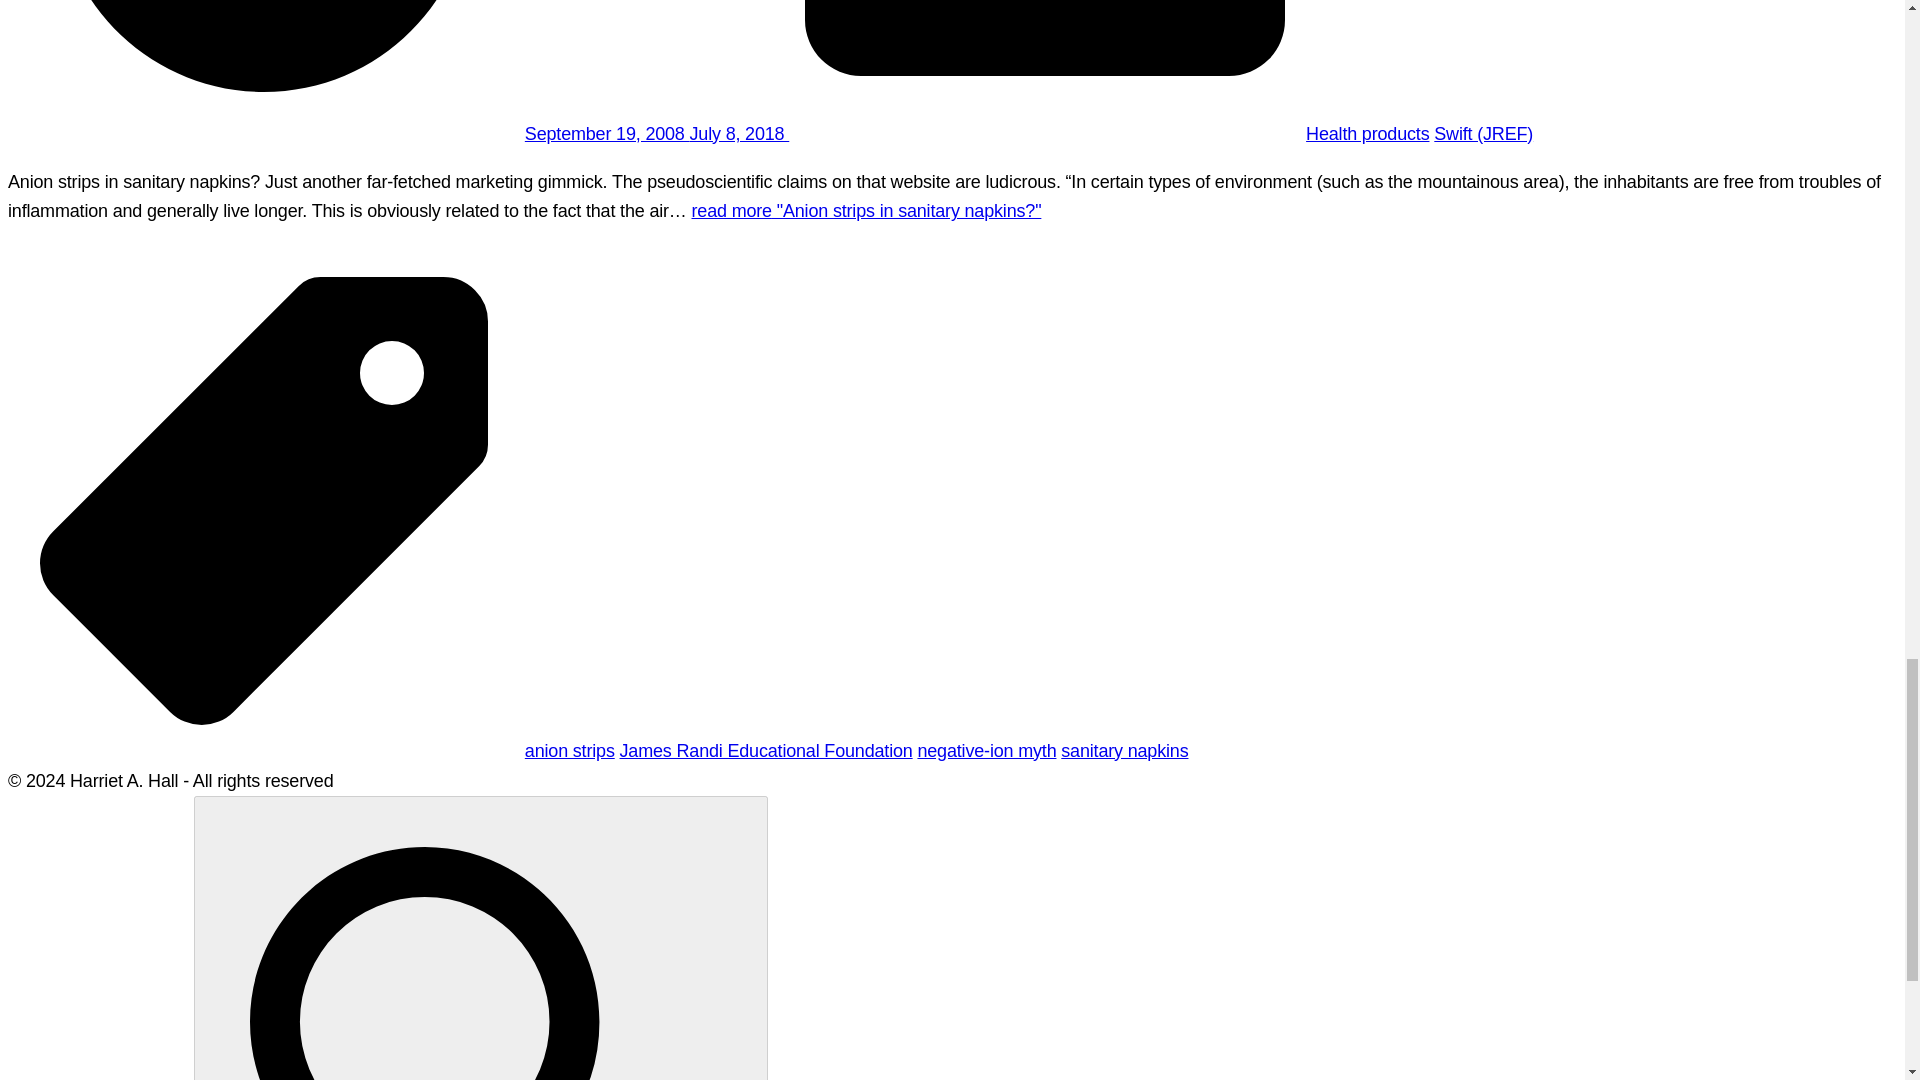 This screenshot has width=1920, height=1080. Describe the element at coordinates (656, 134) in the screenshot. I see `September 19, 2008 July 8, 2018` at that location.